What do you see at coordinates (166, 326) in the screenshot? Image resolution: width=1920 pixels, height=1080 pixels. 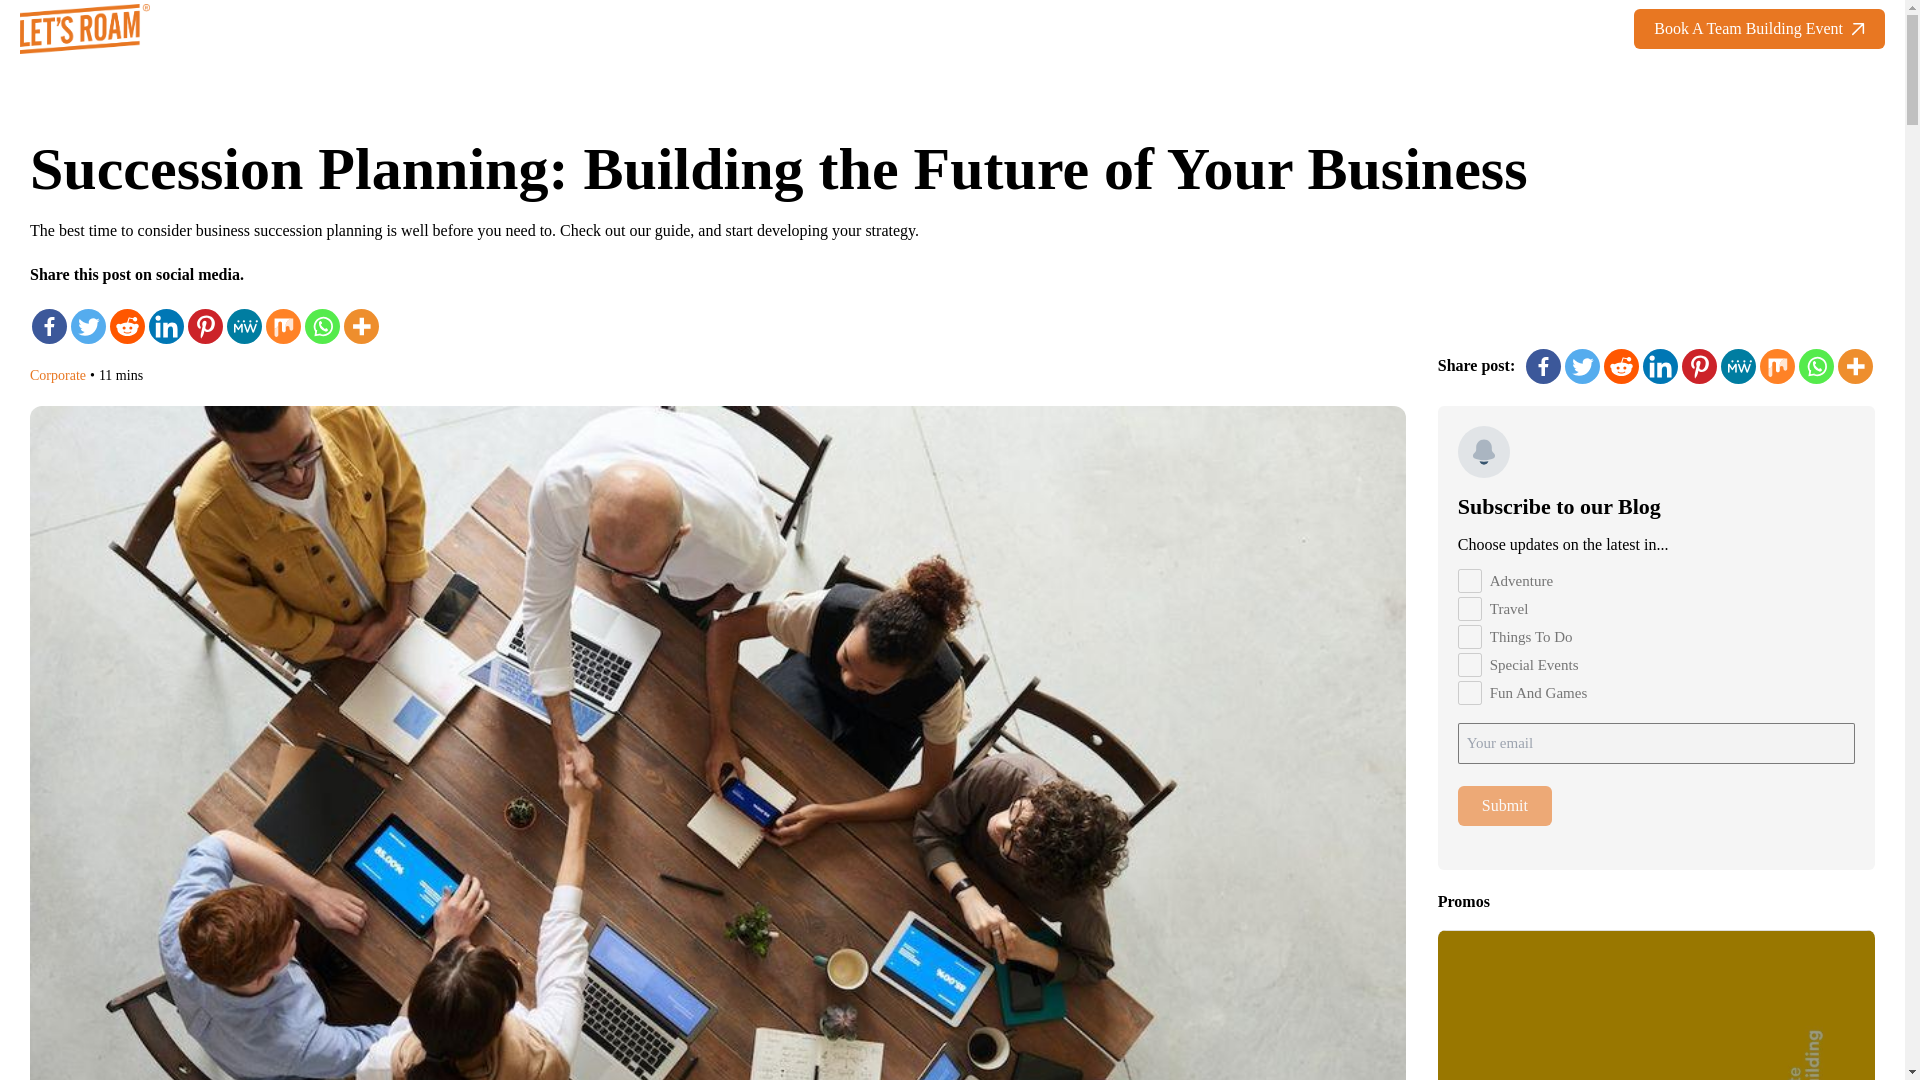 I see `Linkedin` at bounding box center [166, 326].